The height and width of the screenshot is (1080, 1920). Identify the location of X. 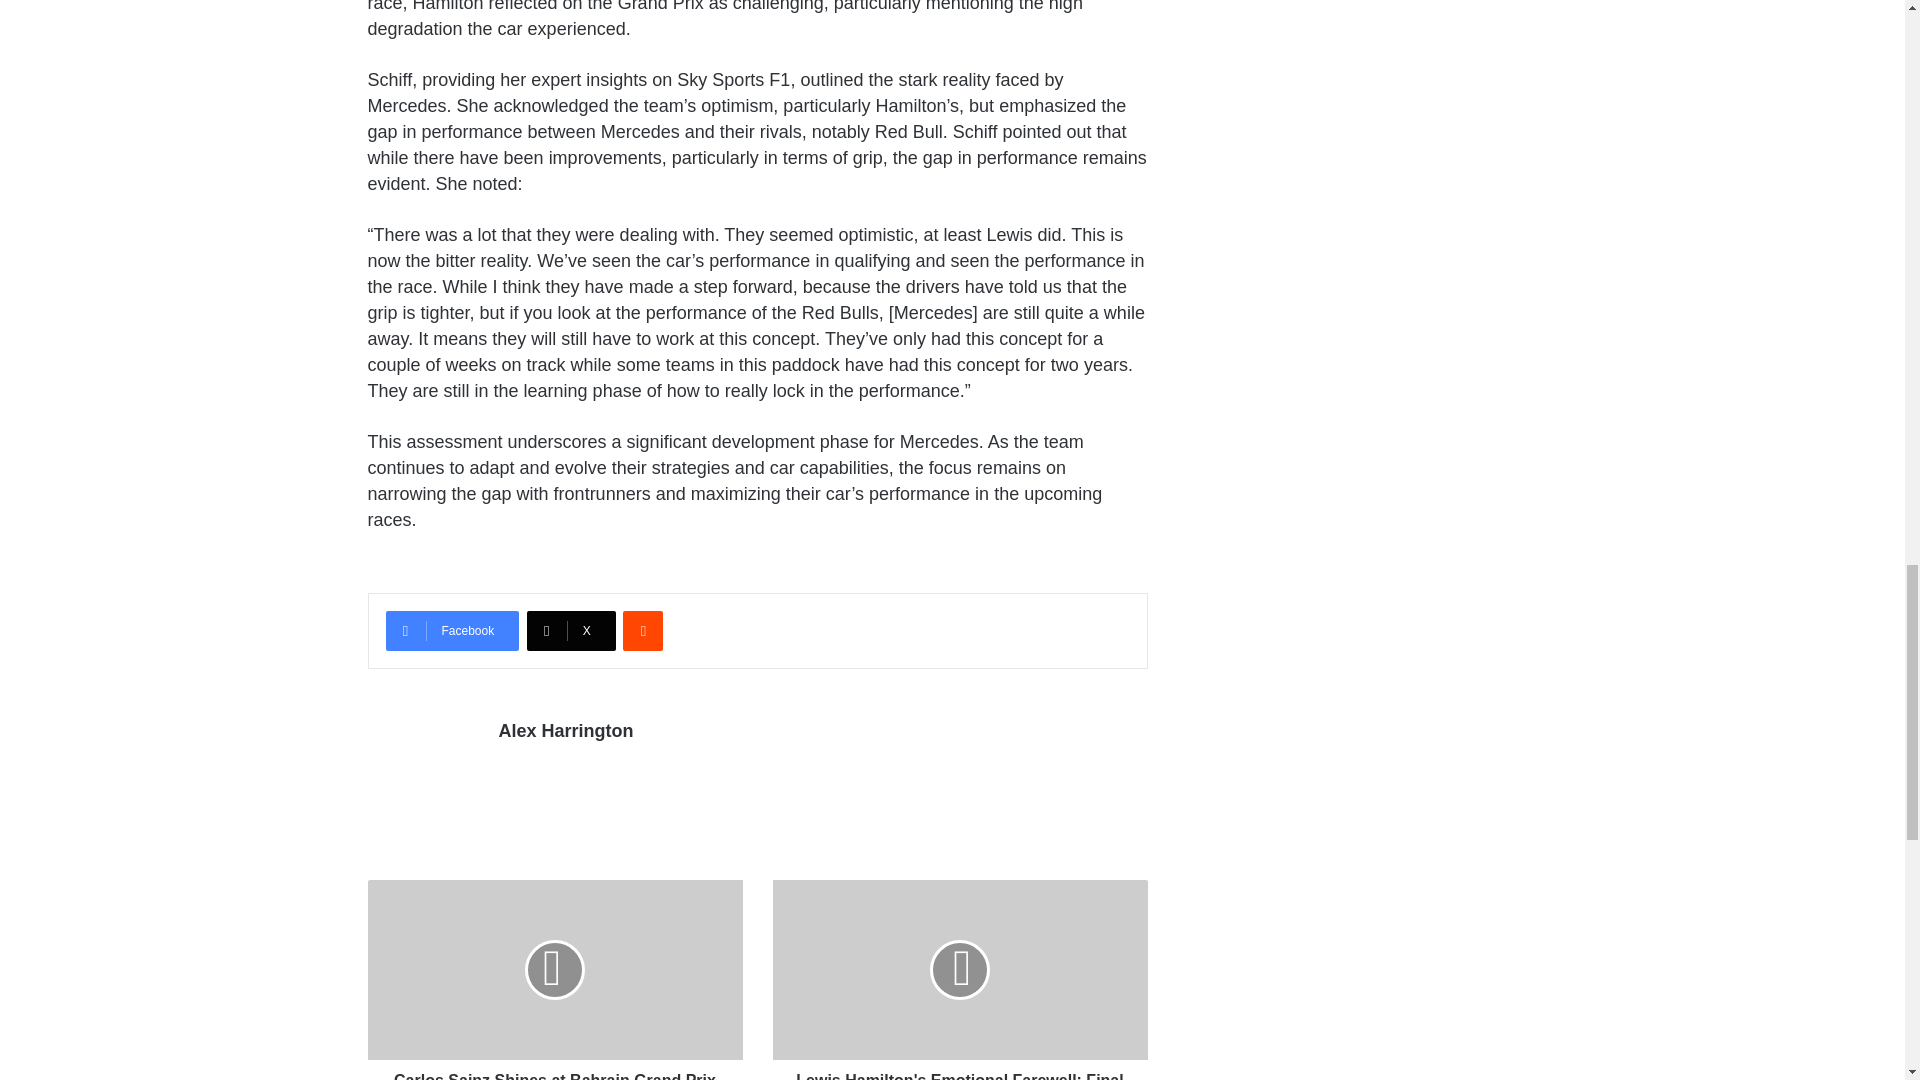
(571, 631).